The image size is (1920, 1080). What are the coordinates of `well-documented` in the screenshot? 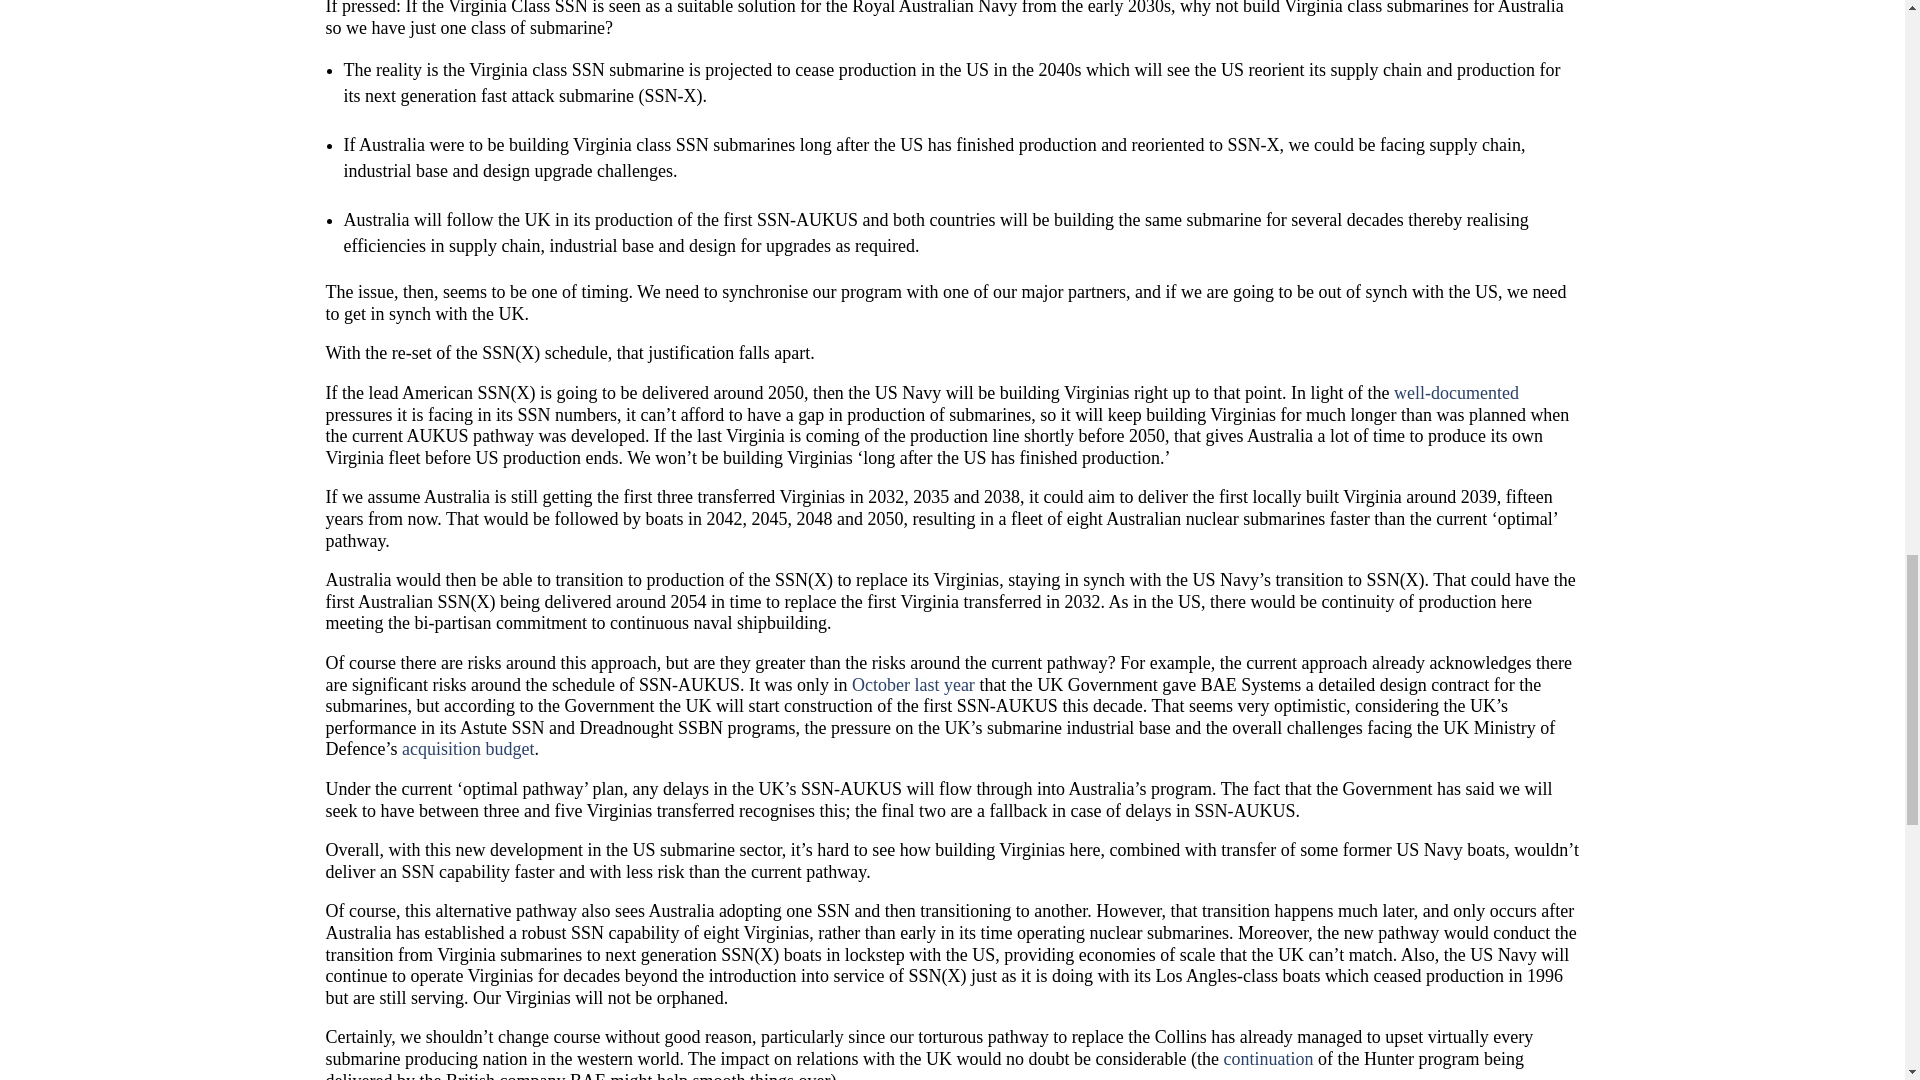 It's located at (1456, 392).